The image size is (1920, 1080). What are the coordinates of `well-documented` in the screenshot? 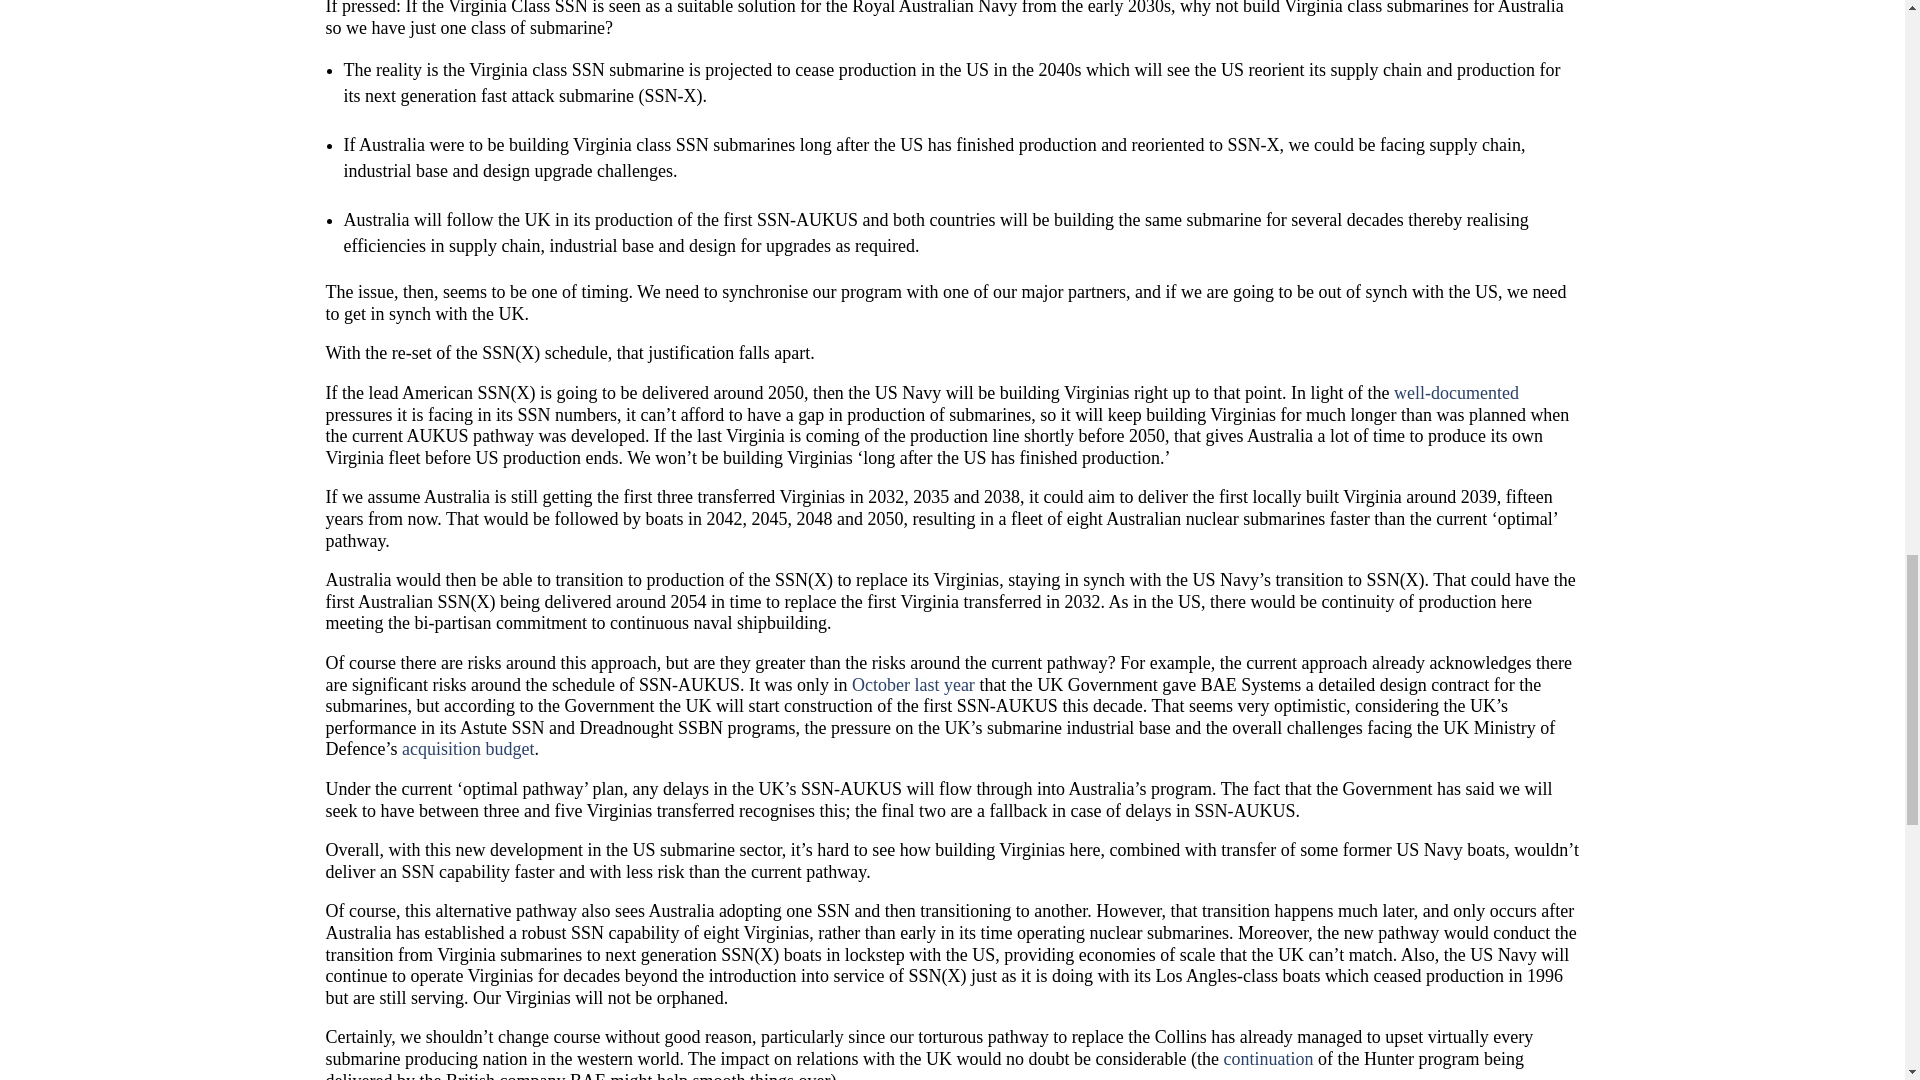 It's located at (1456, 392).